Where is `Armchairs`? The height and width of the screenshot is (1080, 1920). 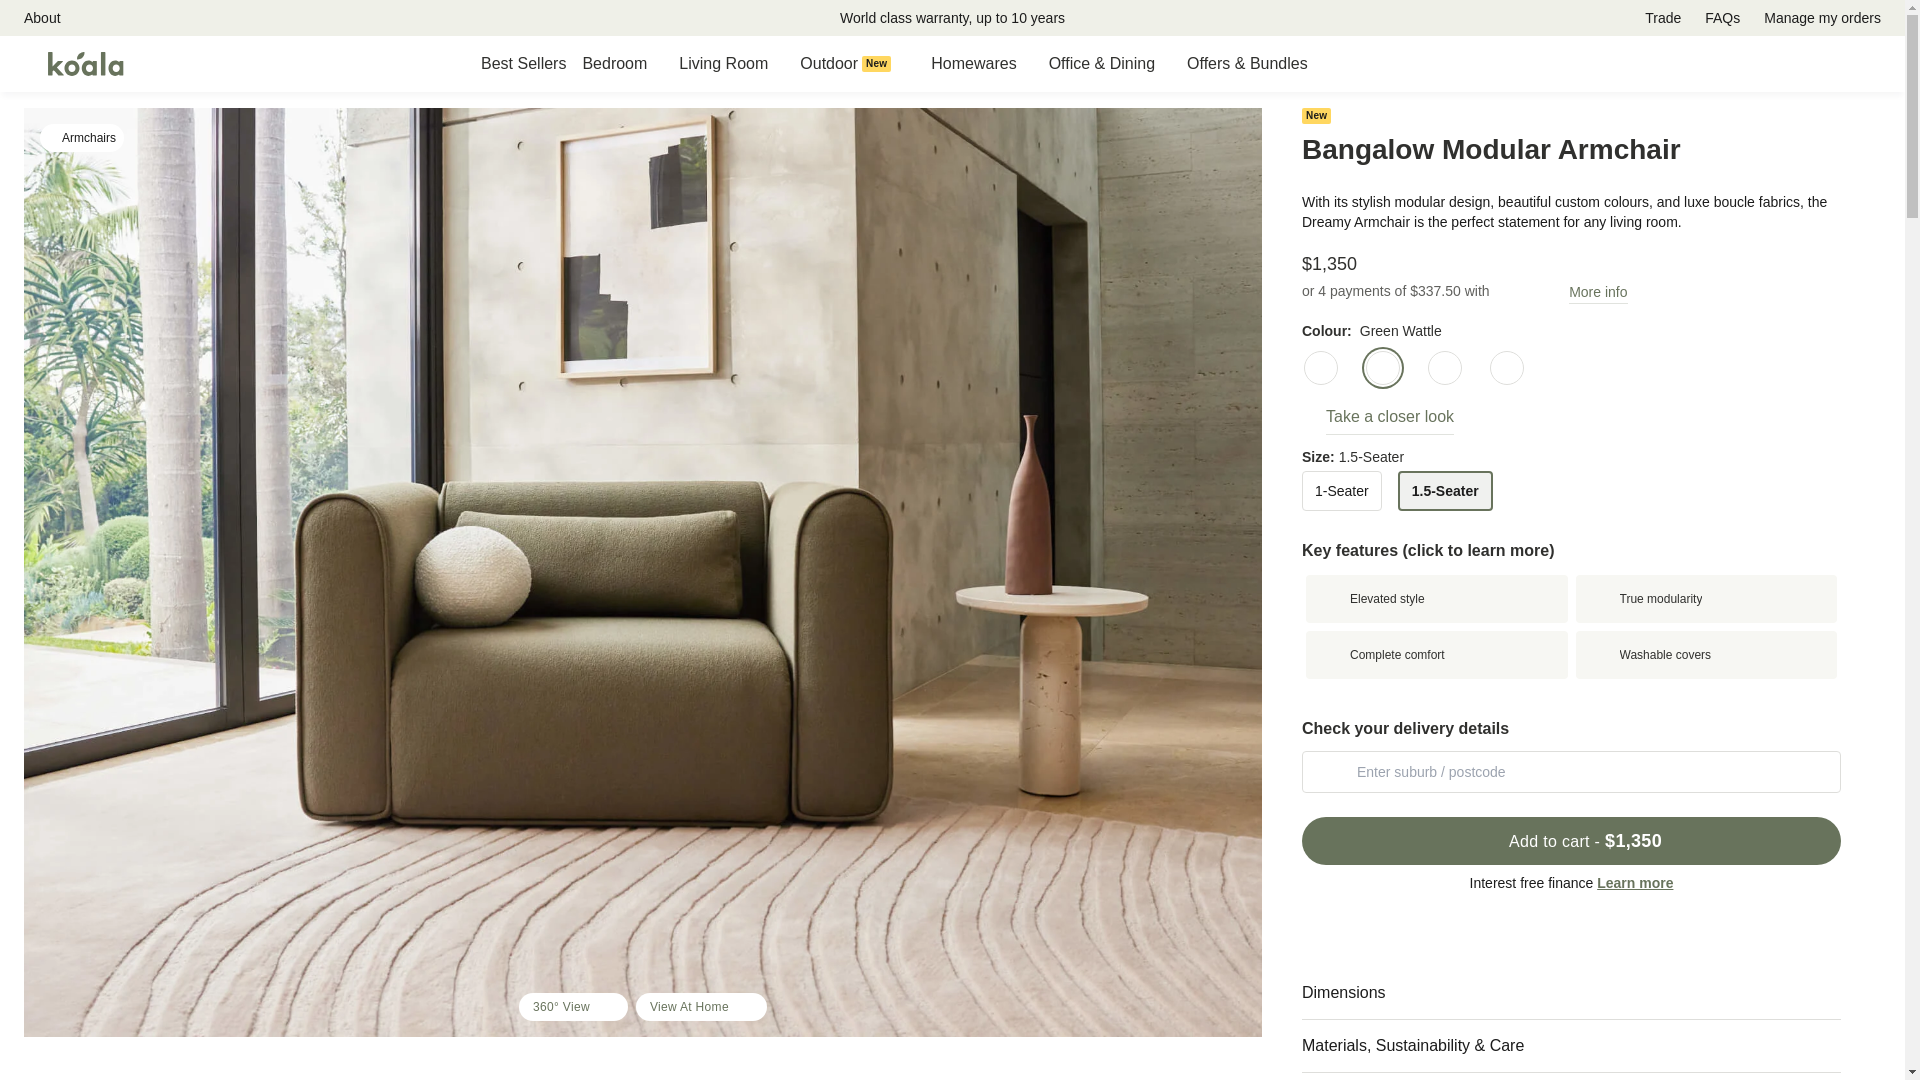
Armchairs is located at coordinates (366, 24).